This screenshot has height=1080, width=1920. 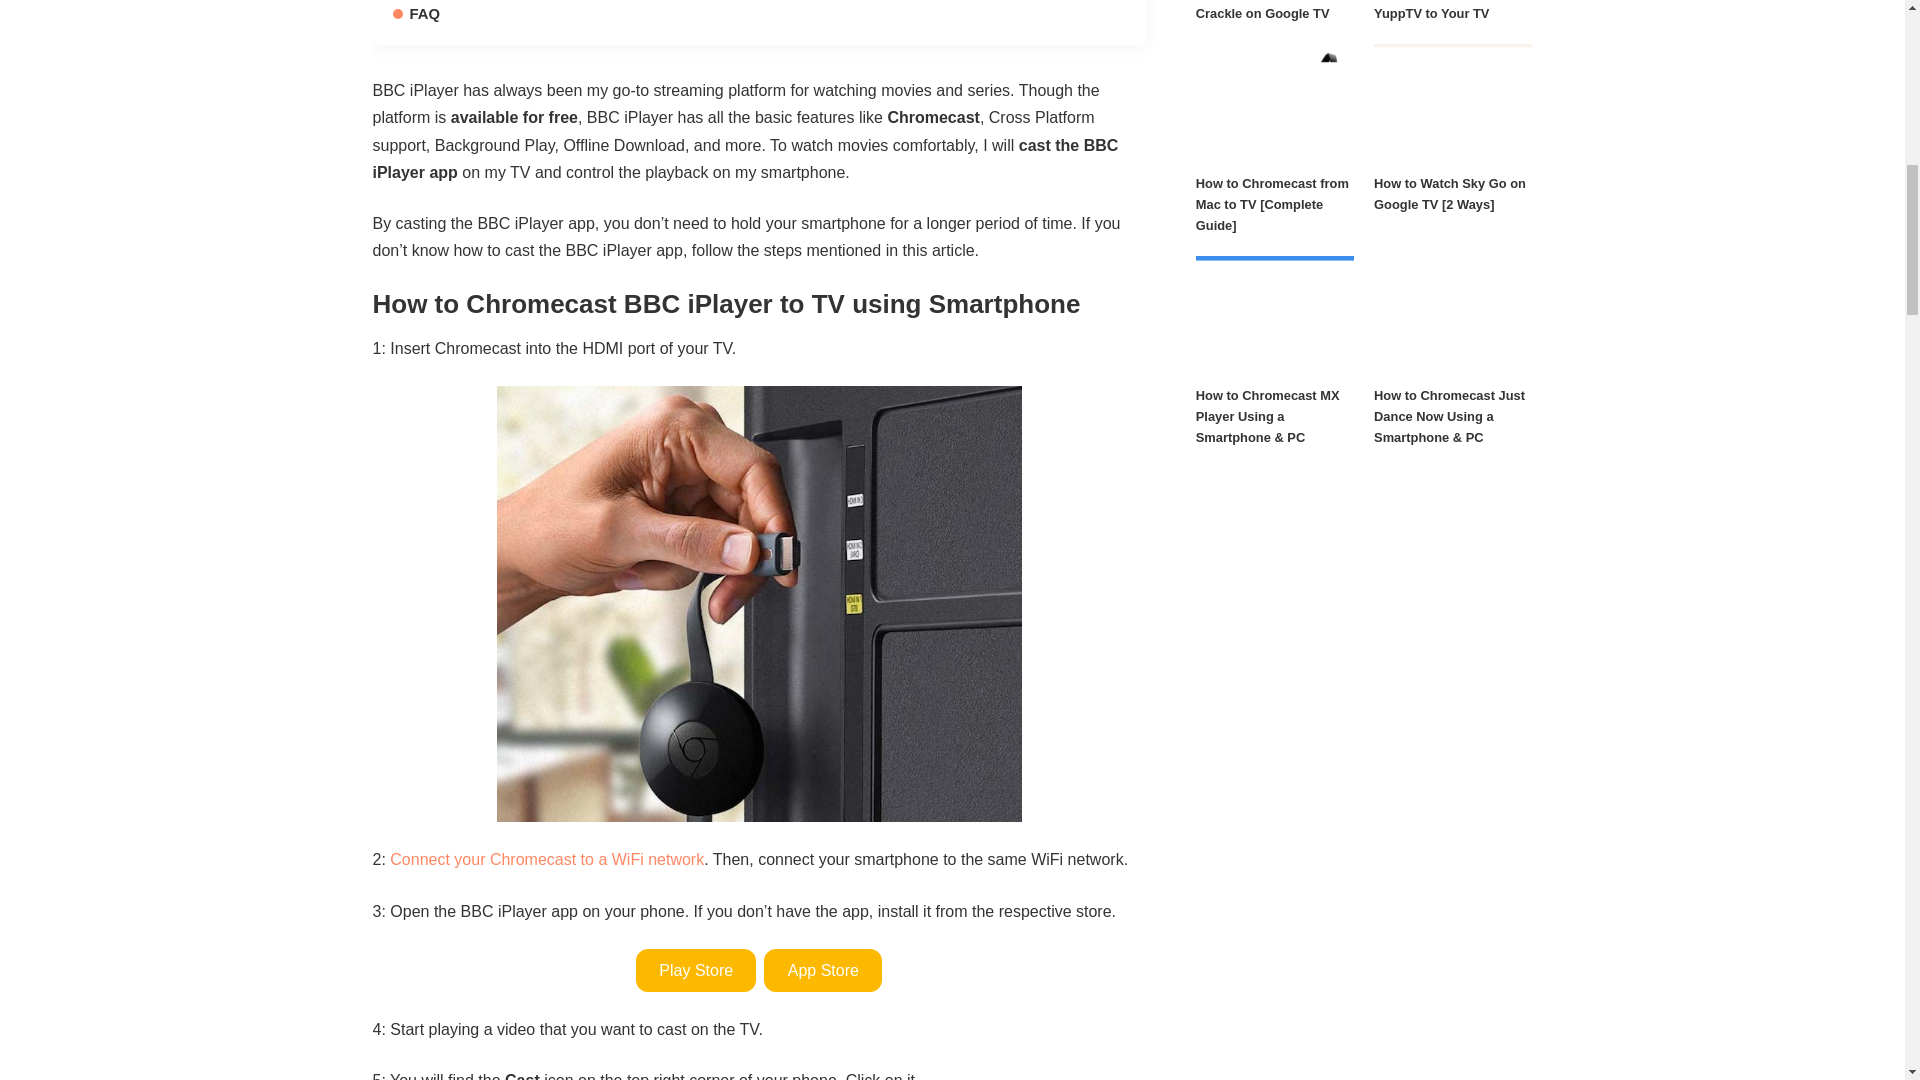 I want to click on App Store, so click(x=822, y=970).